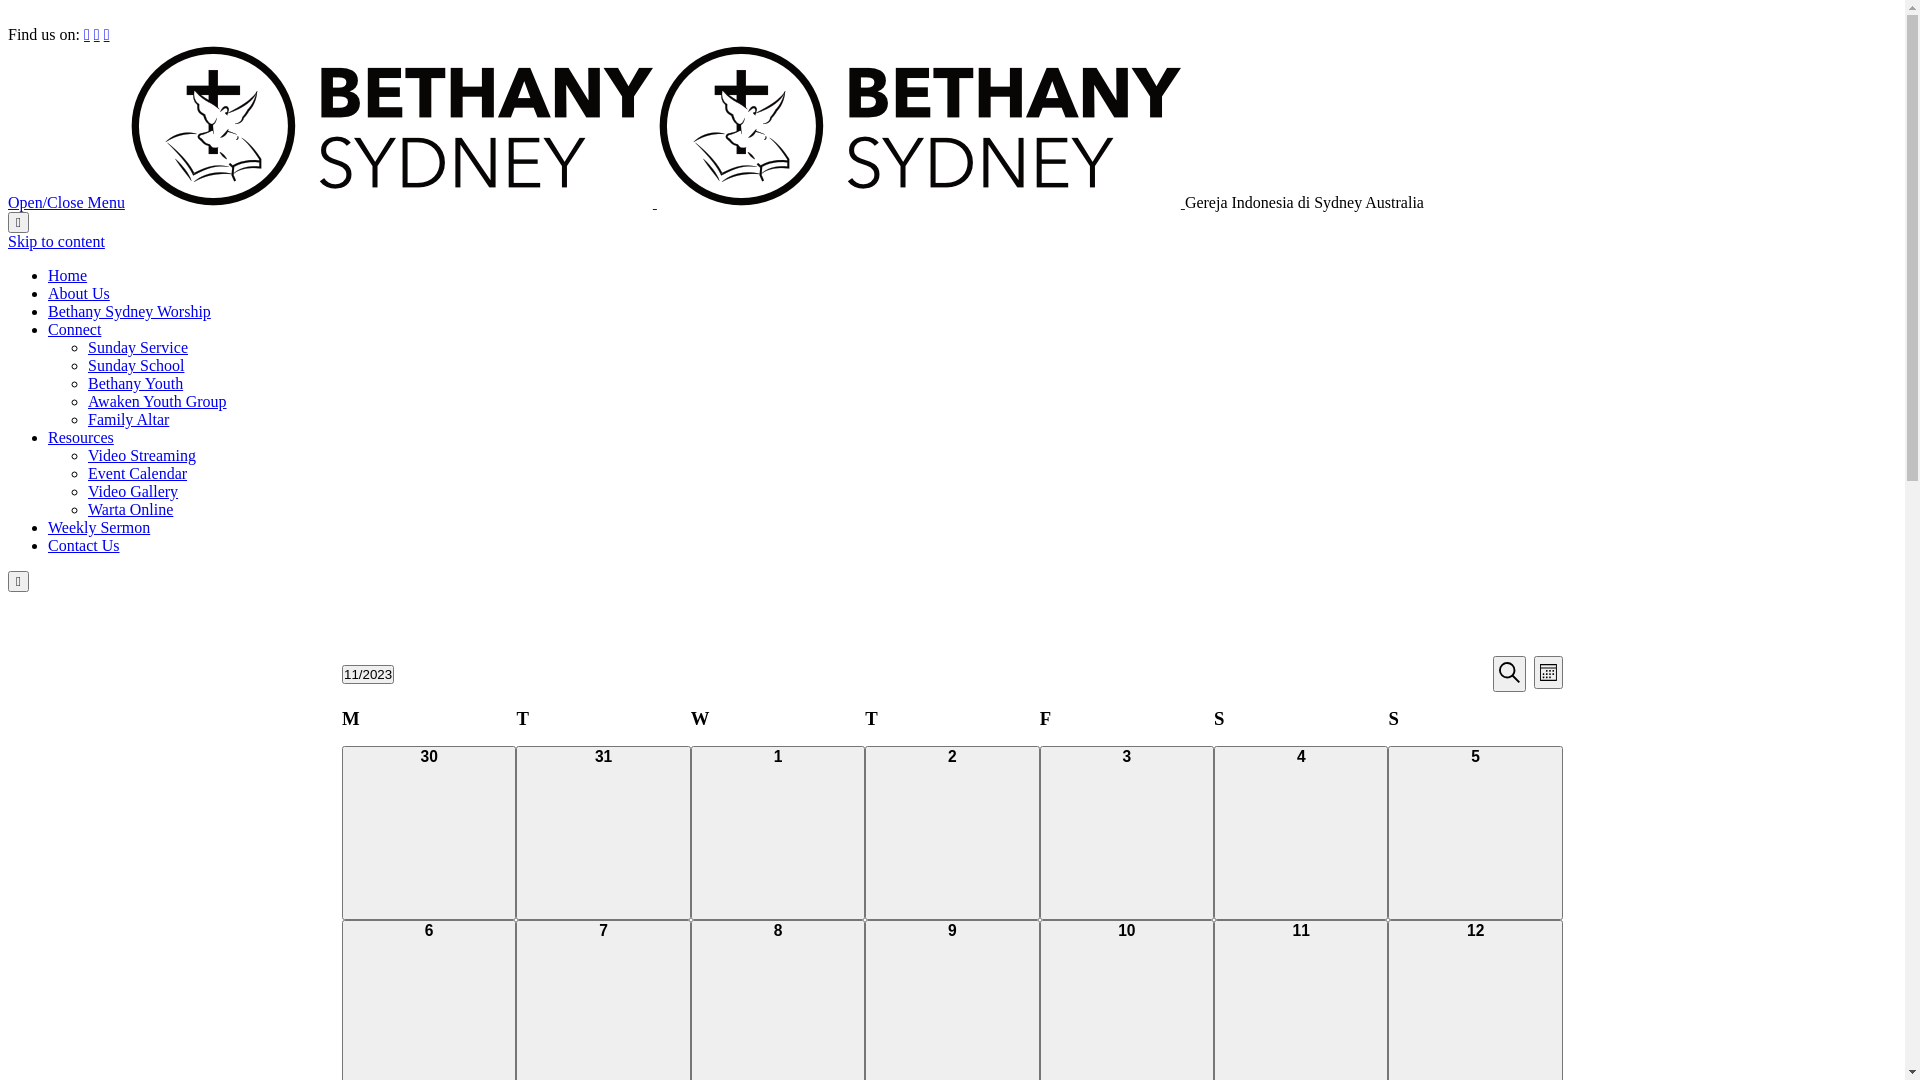 The width and height of the screenshot is (1920, 1080). I want to click on 0 events,
3, so click(1127, 833).